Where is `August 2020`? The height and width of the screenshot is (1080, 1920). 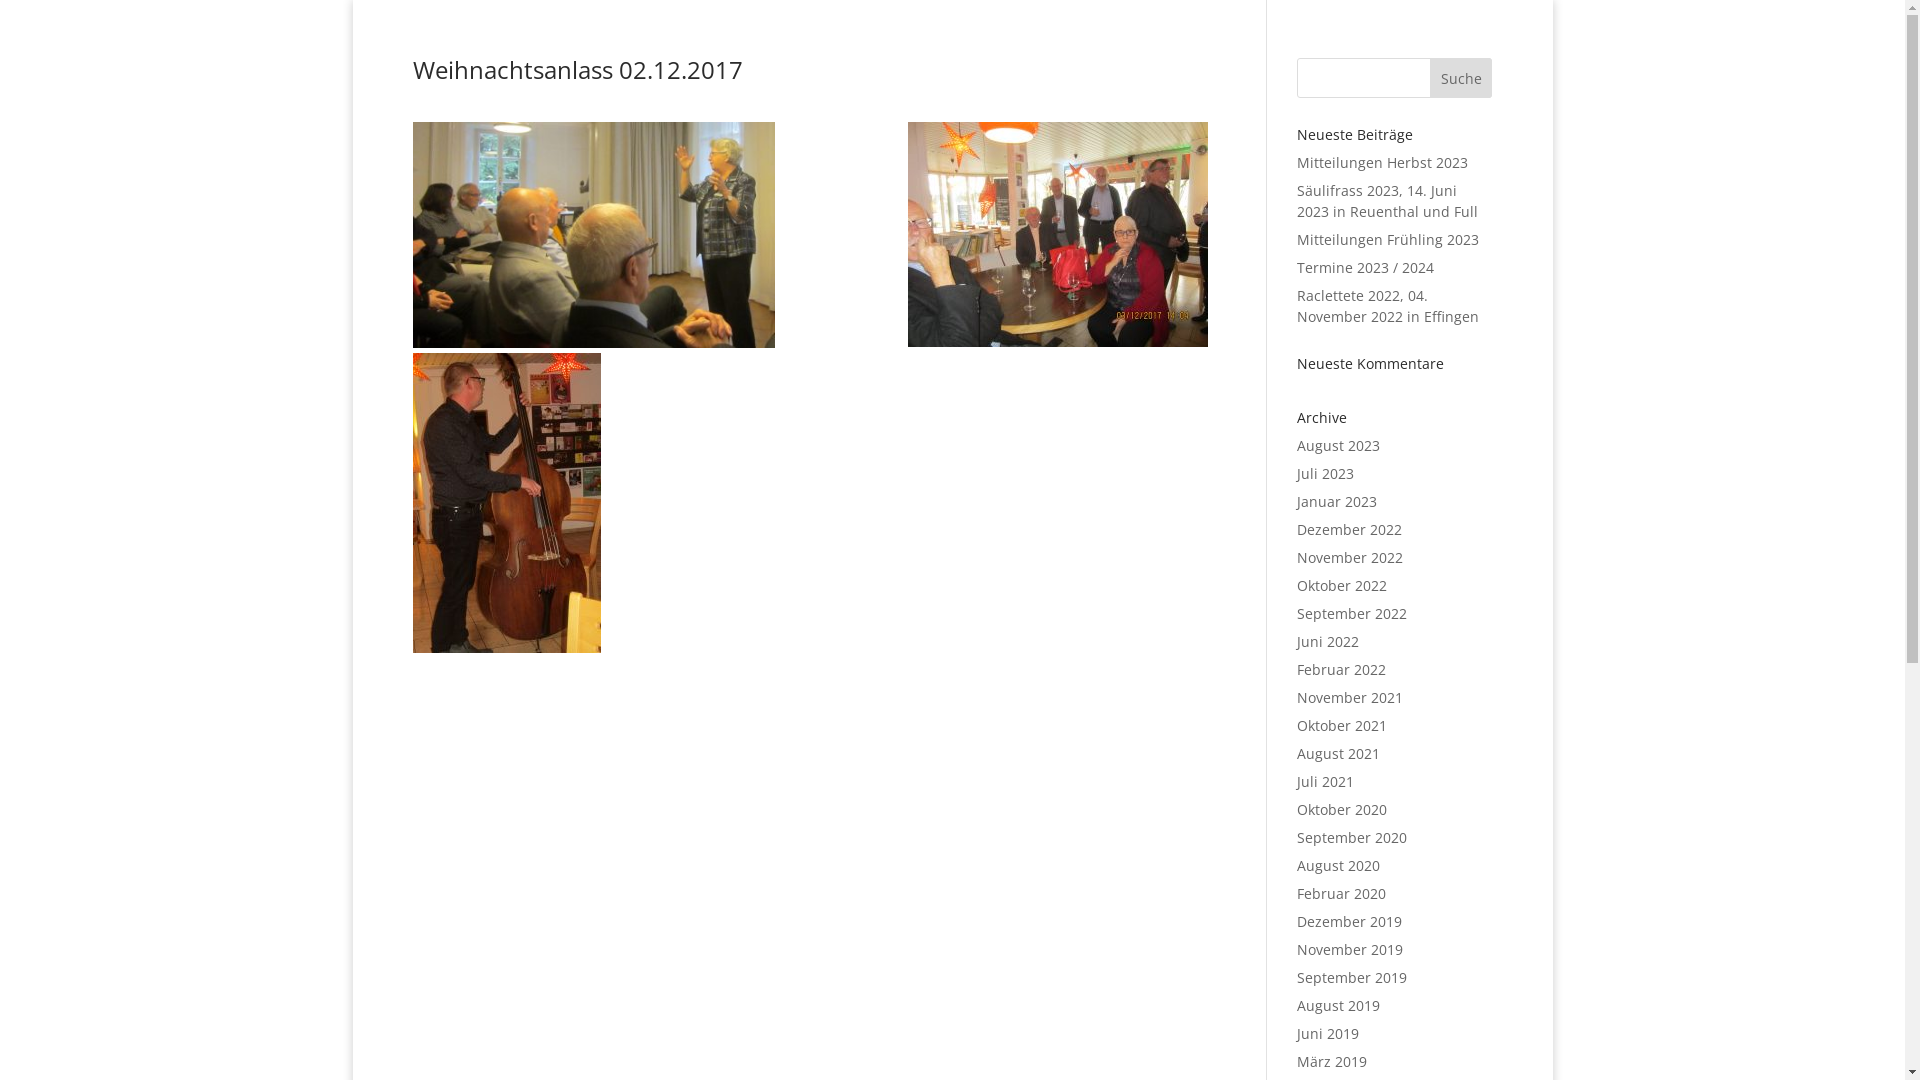 August 2020 is located at coordinates (1338, 866).